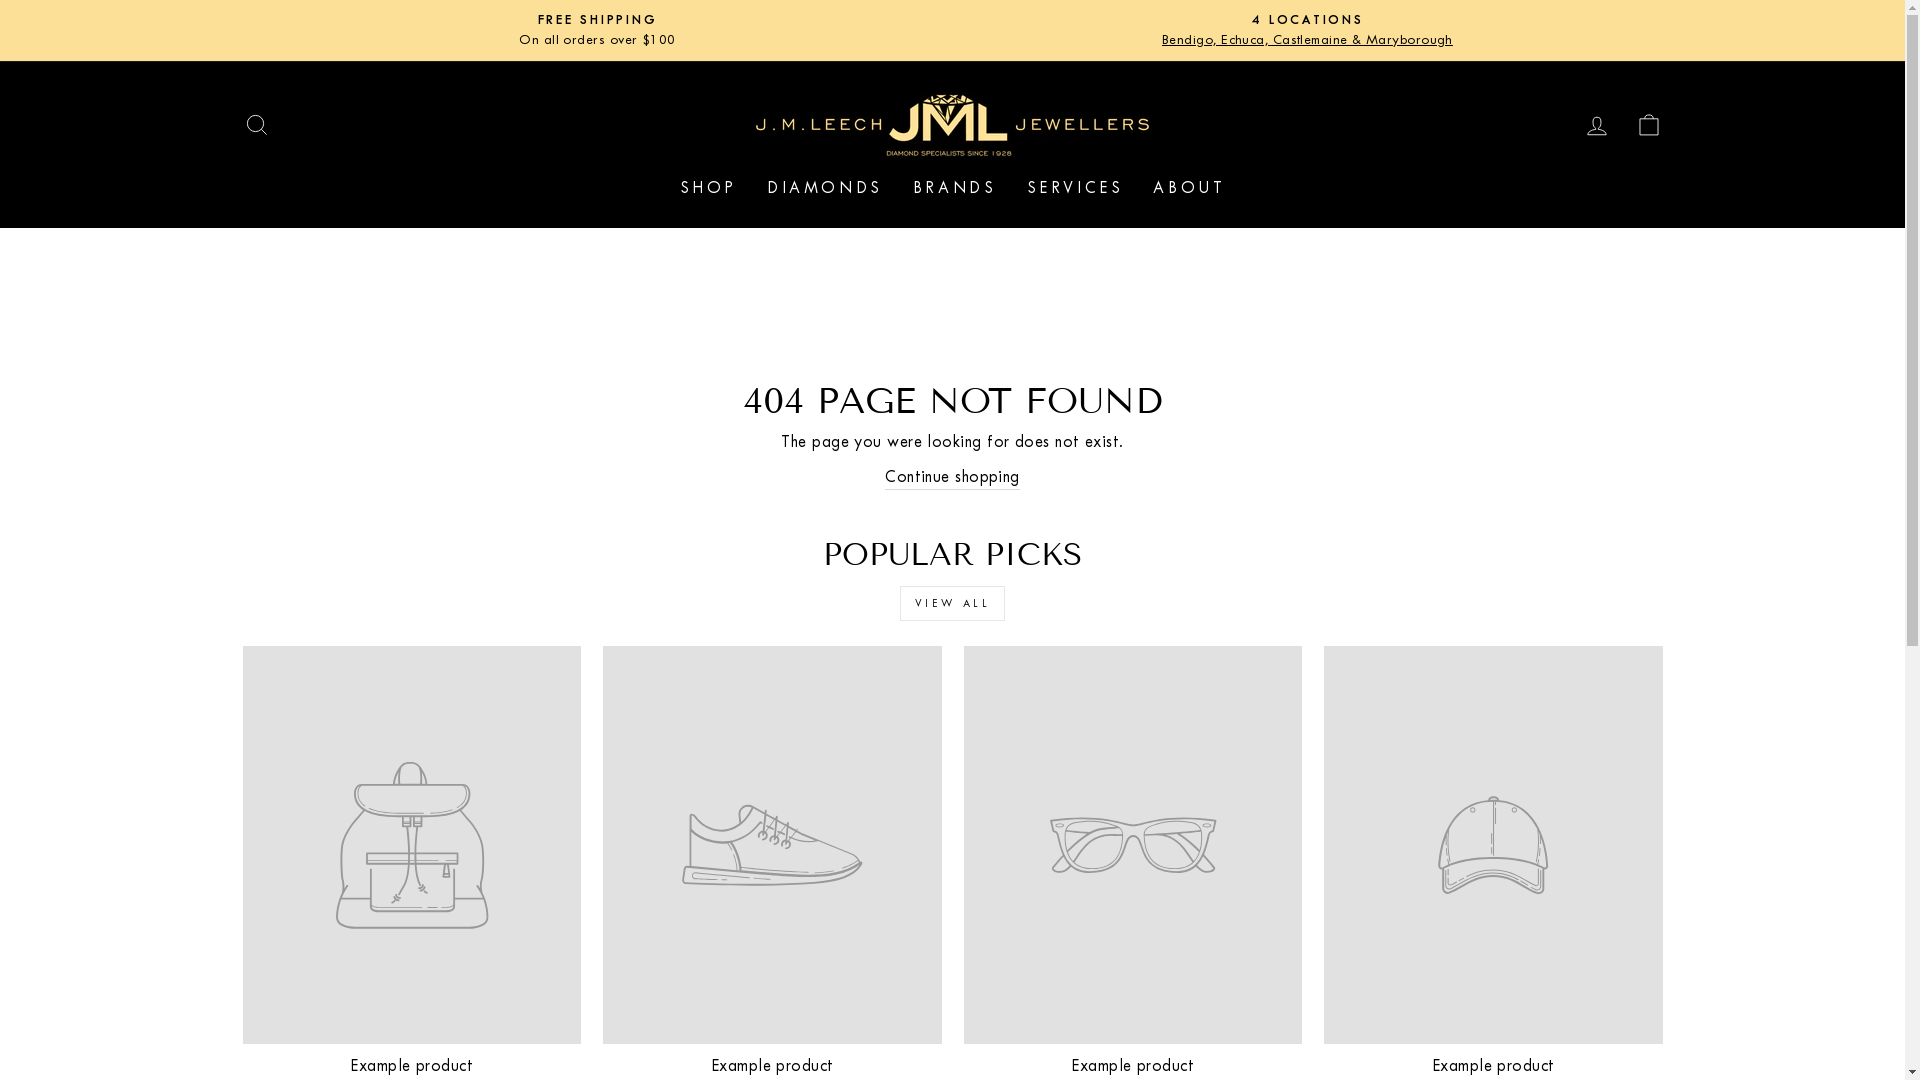 Image resolution: width=1920 pixels, height=1080 pixels. I want to click on ABOUT, so click(1189, 188).